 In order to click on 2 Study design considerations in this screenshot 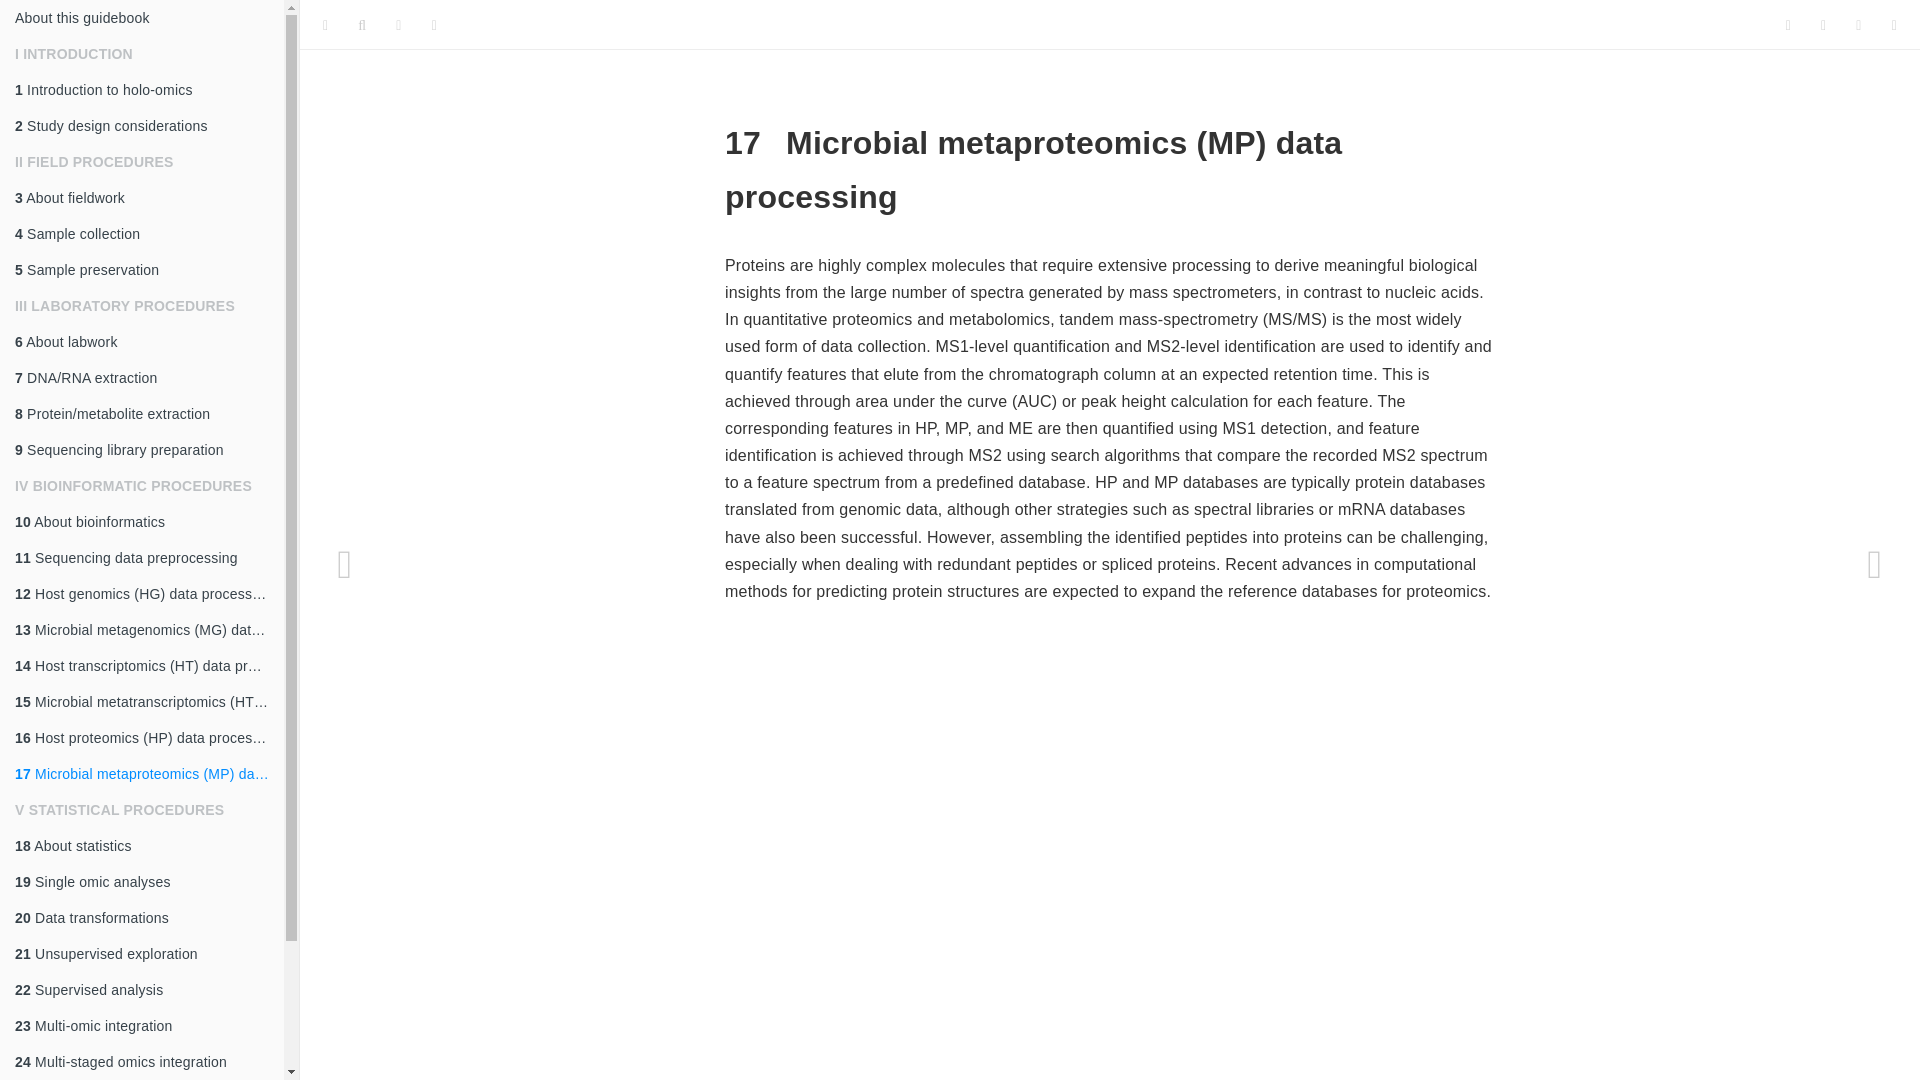, I will do `click(142, 126)`.